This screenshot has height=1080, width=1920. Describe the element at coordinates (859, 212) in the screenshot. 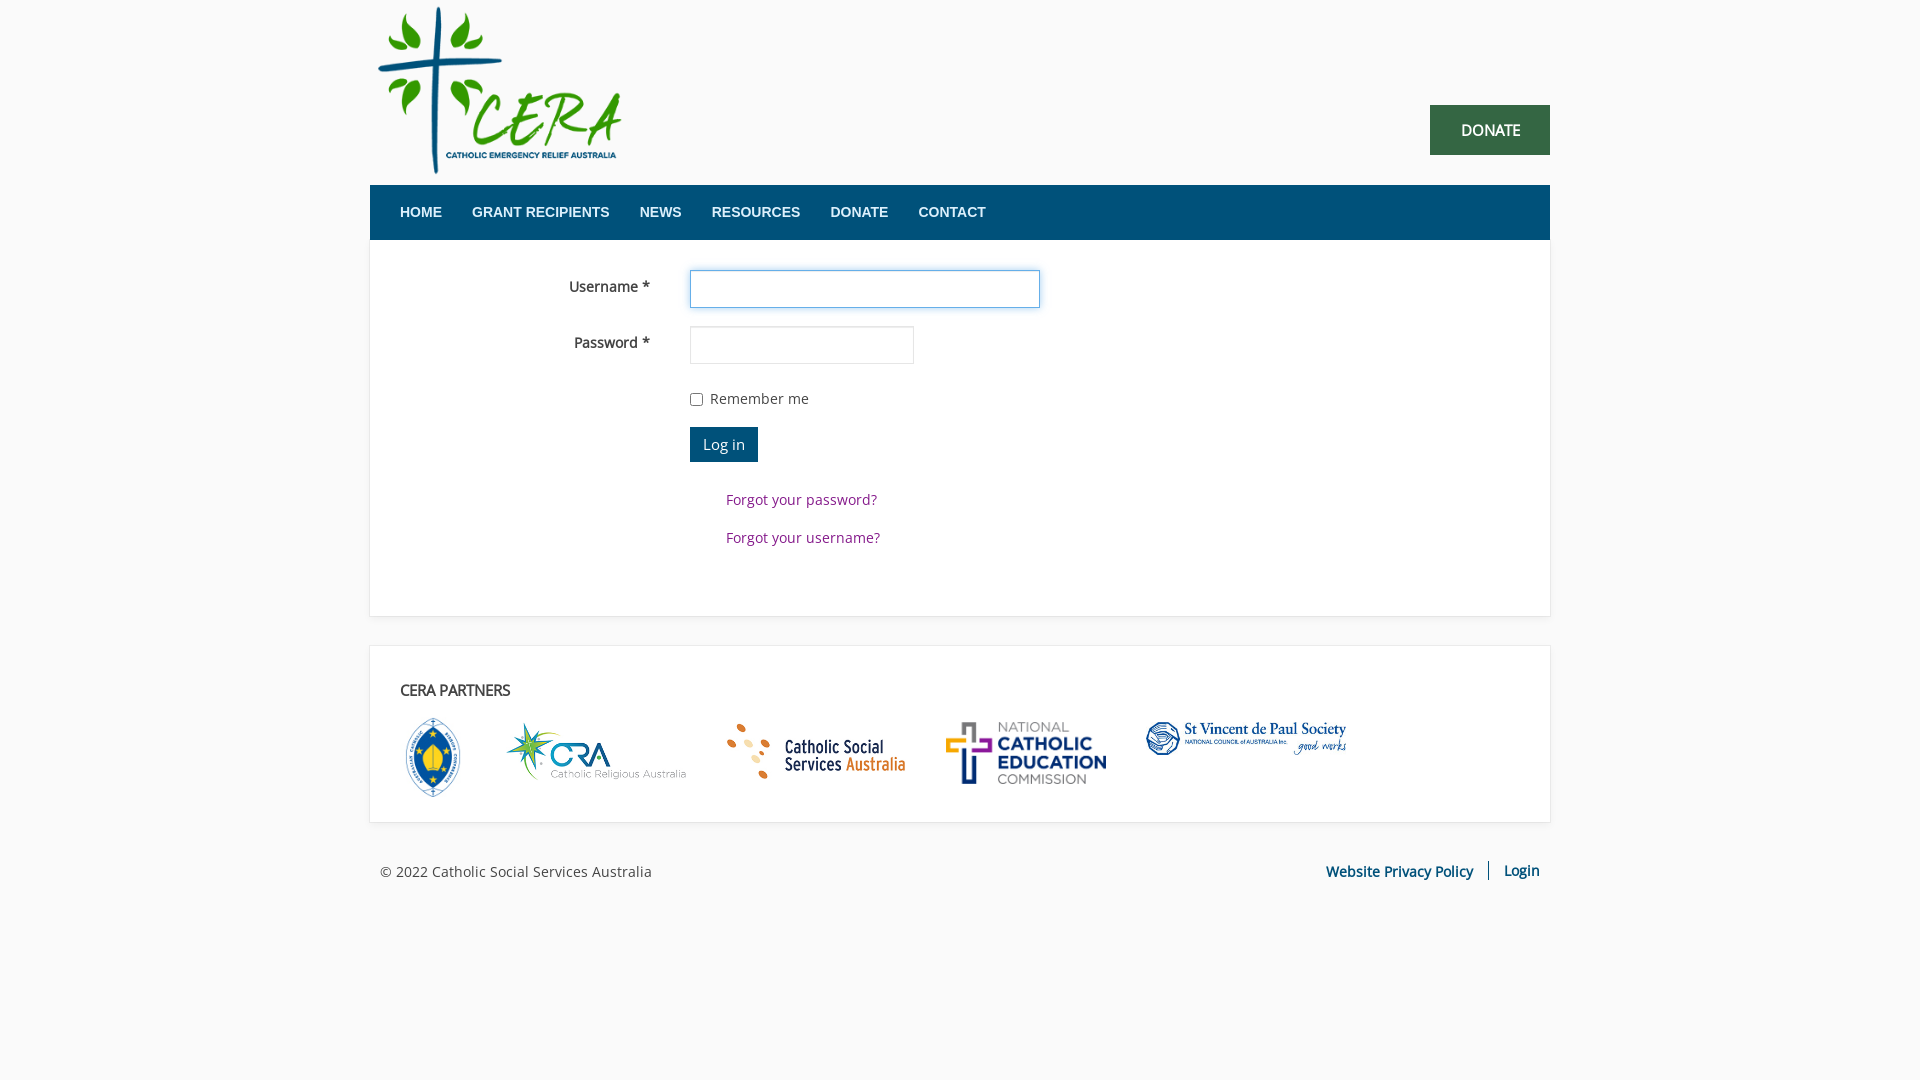

I see `DONATE` at that location.